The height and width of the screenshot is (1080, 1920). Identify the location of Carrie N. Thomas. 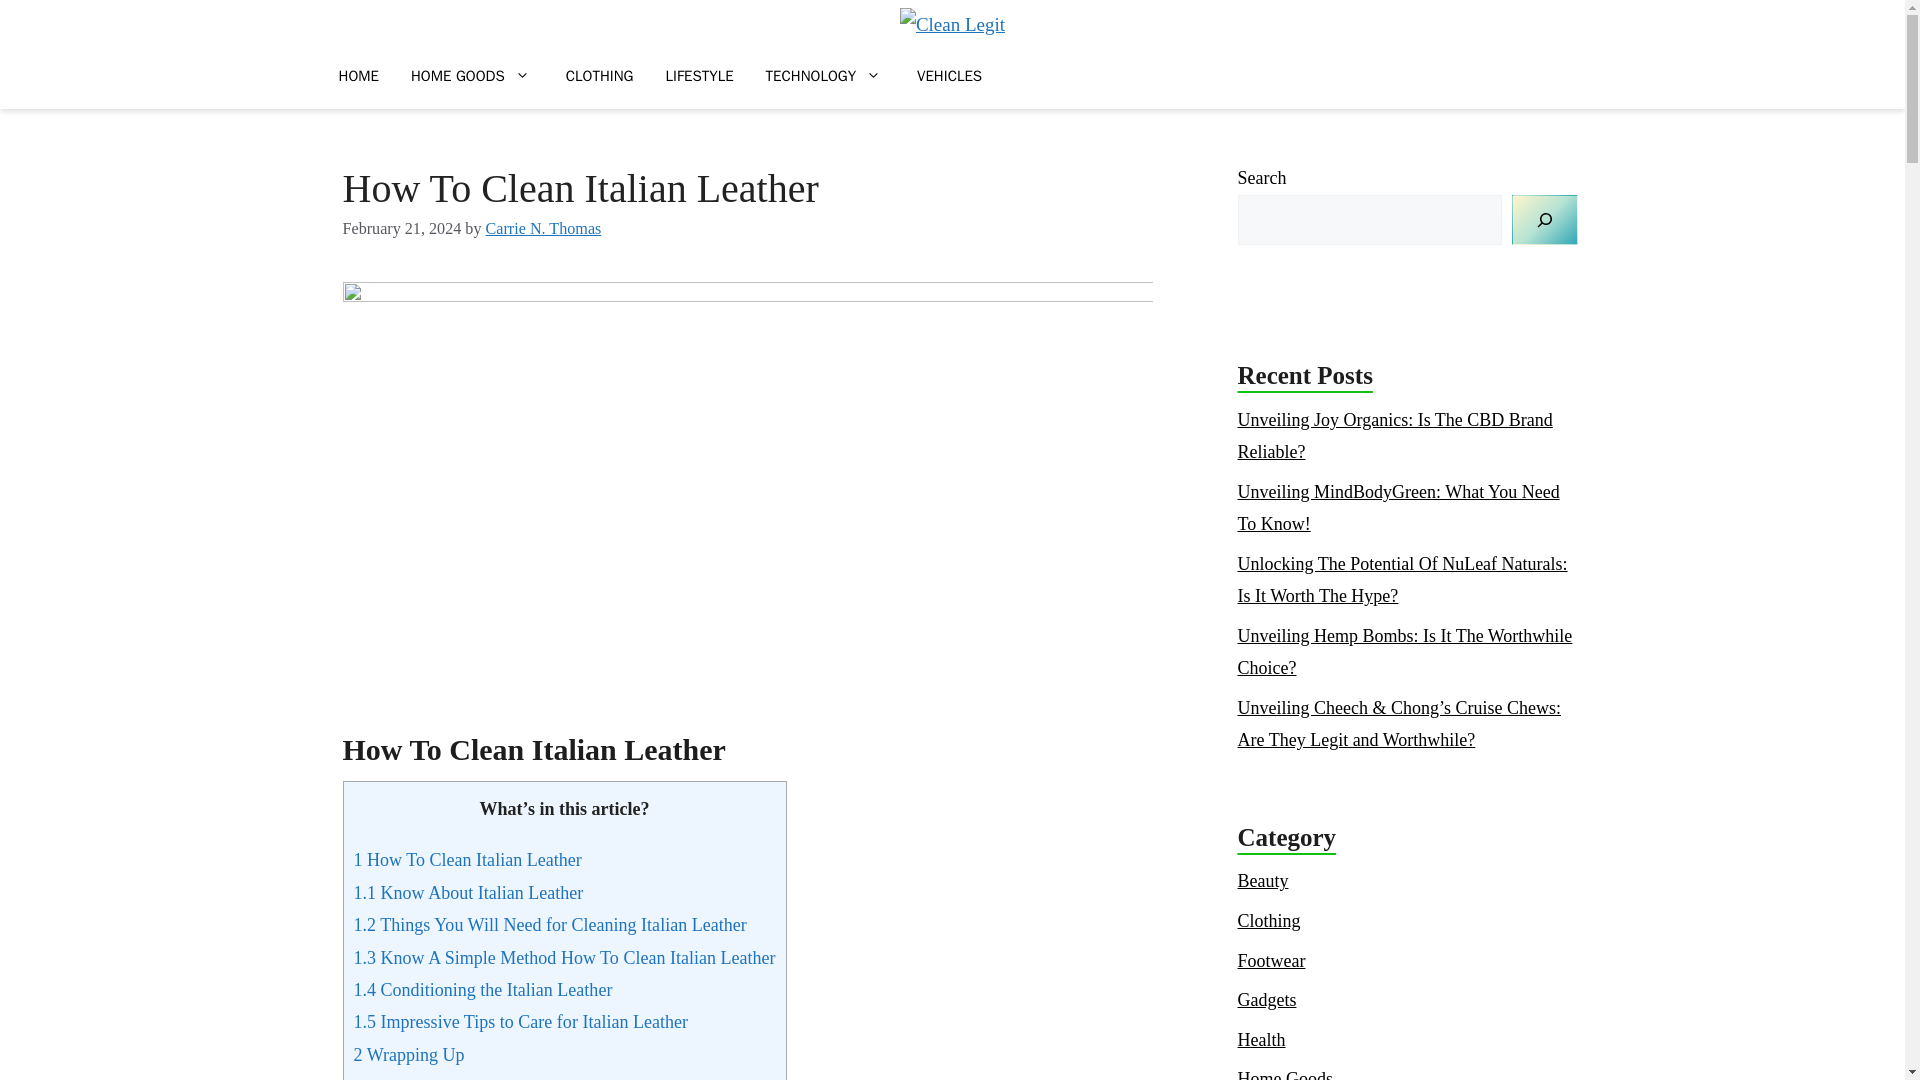
(544, 228).